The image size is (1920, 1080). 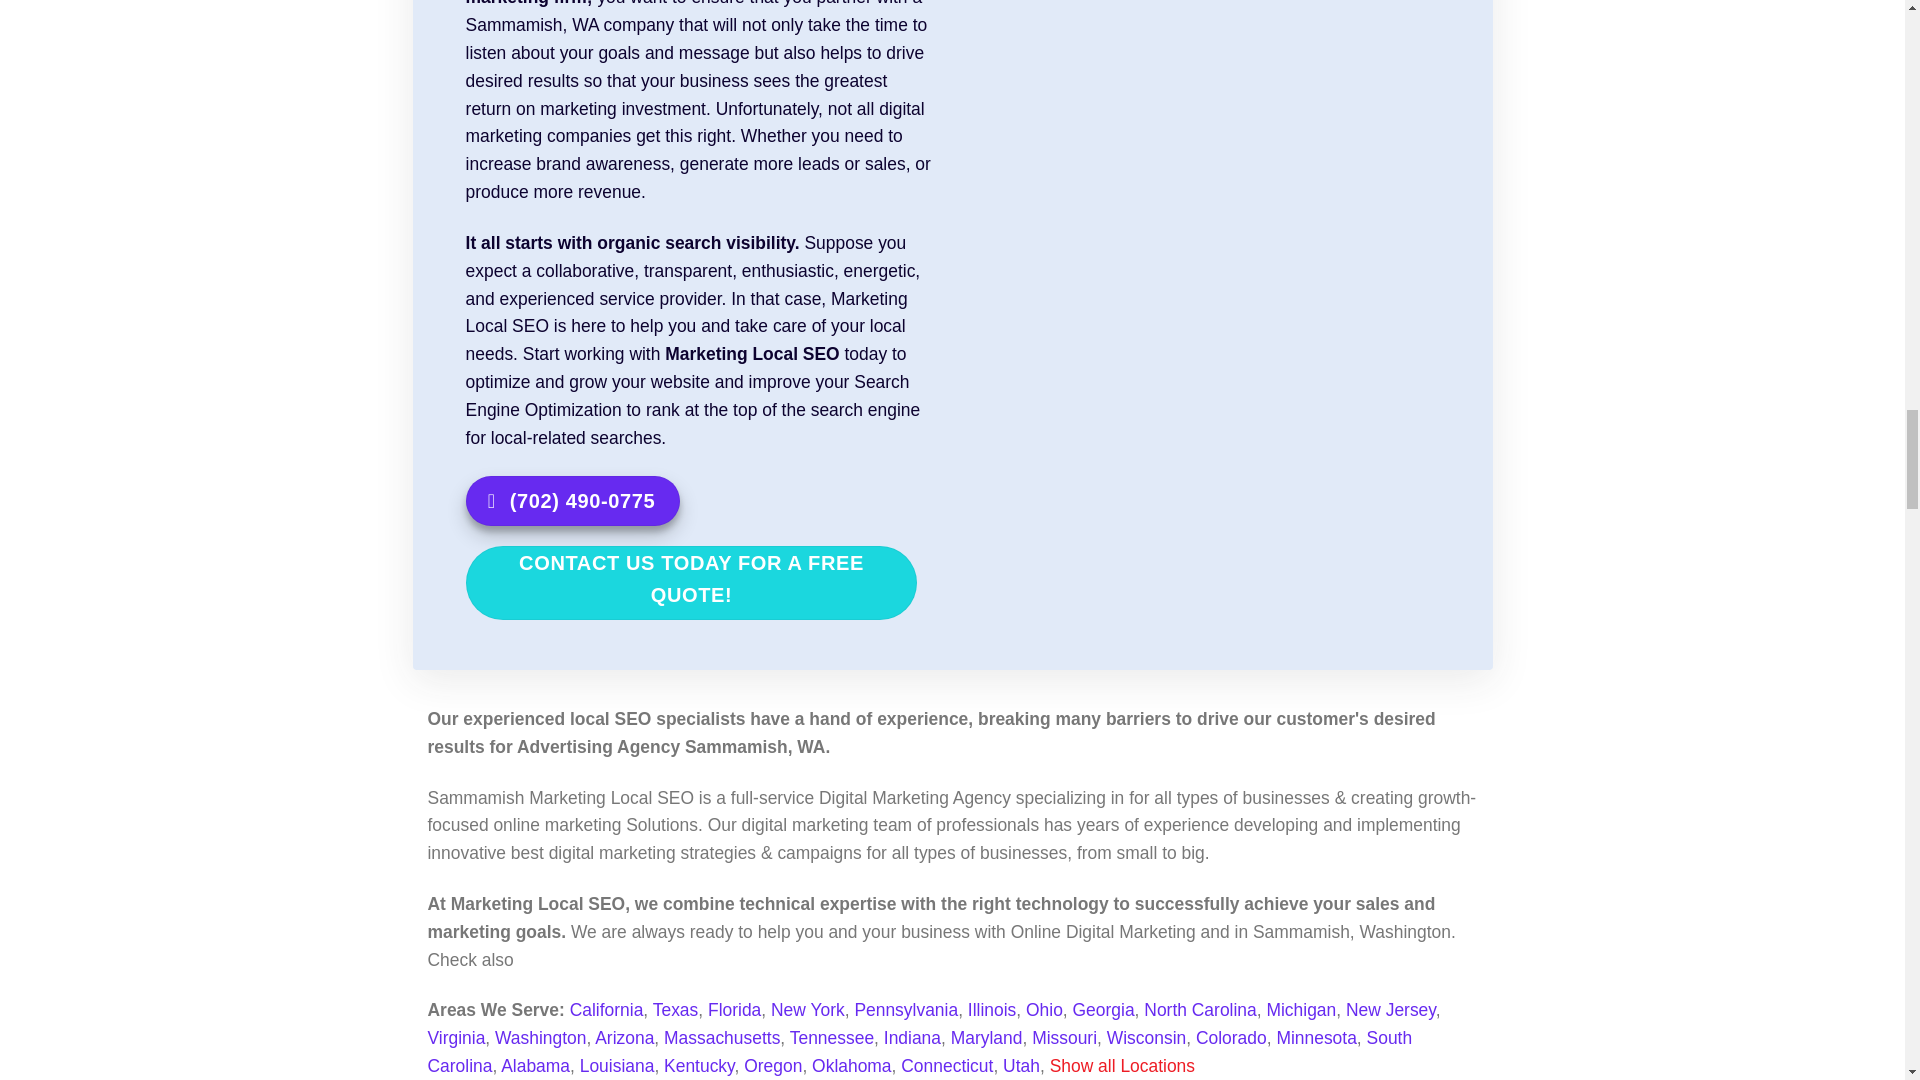 What do you see at coordinates (991, 1010) in the screenshot?
I see `Illinois` at bounding box center [991, 1010].